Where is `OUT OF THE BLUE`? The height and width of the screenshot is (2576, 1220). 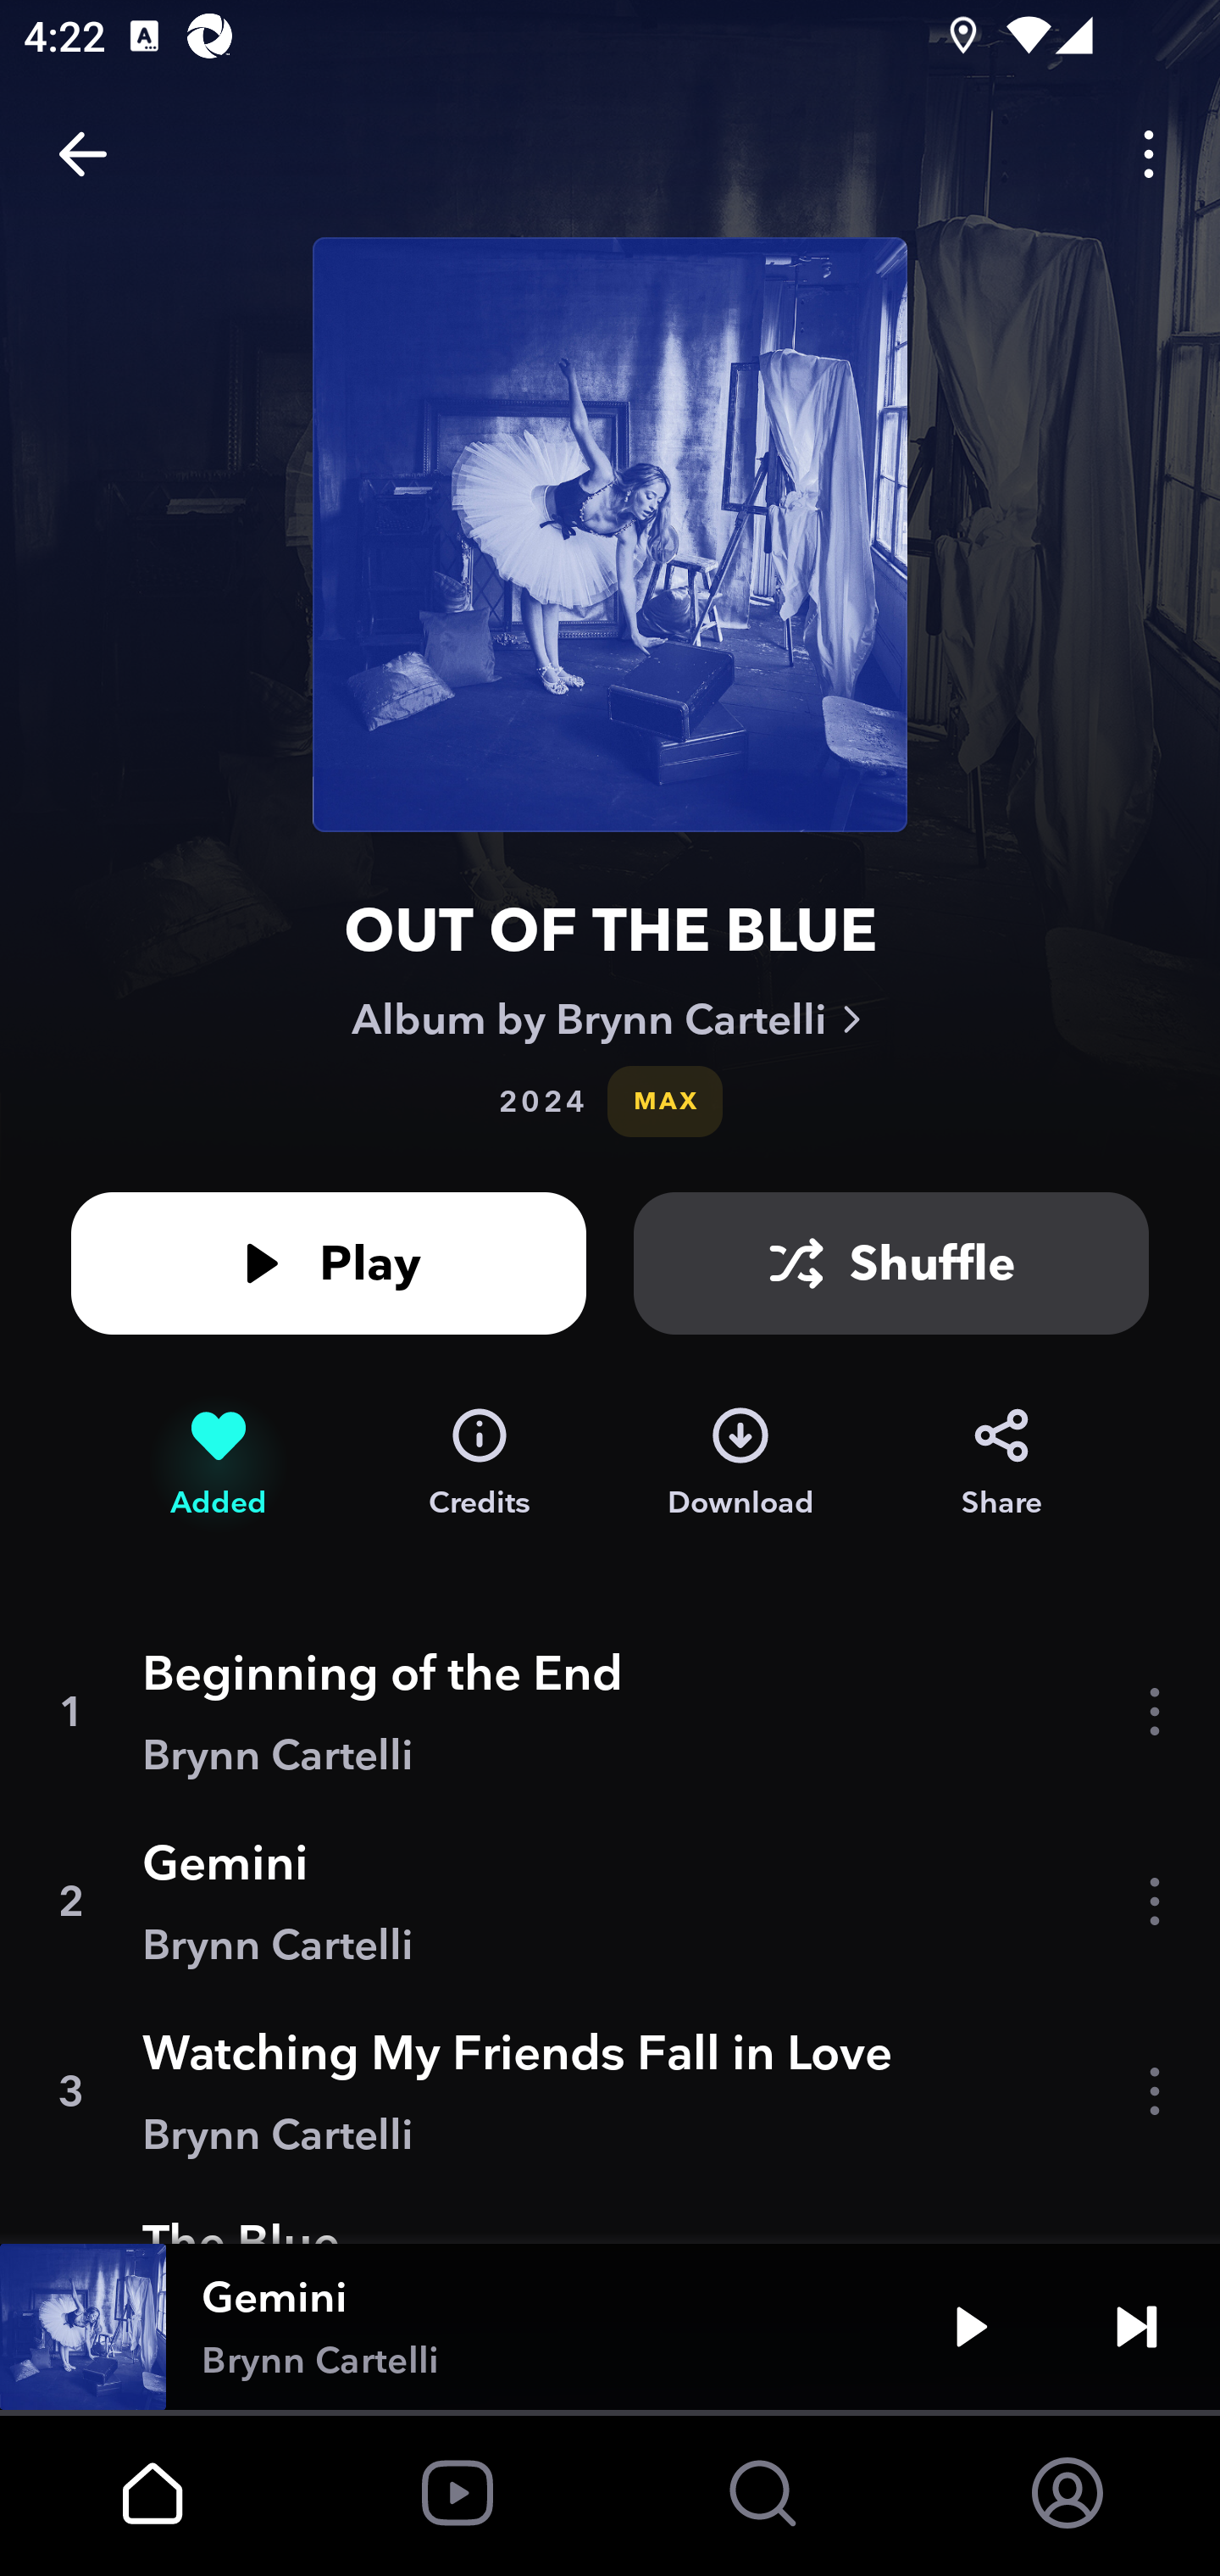 OUT OF THE BLUE is located at coordinates (610, 930).